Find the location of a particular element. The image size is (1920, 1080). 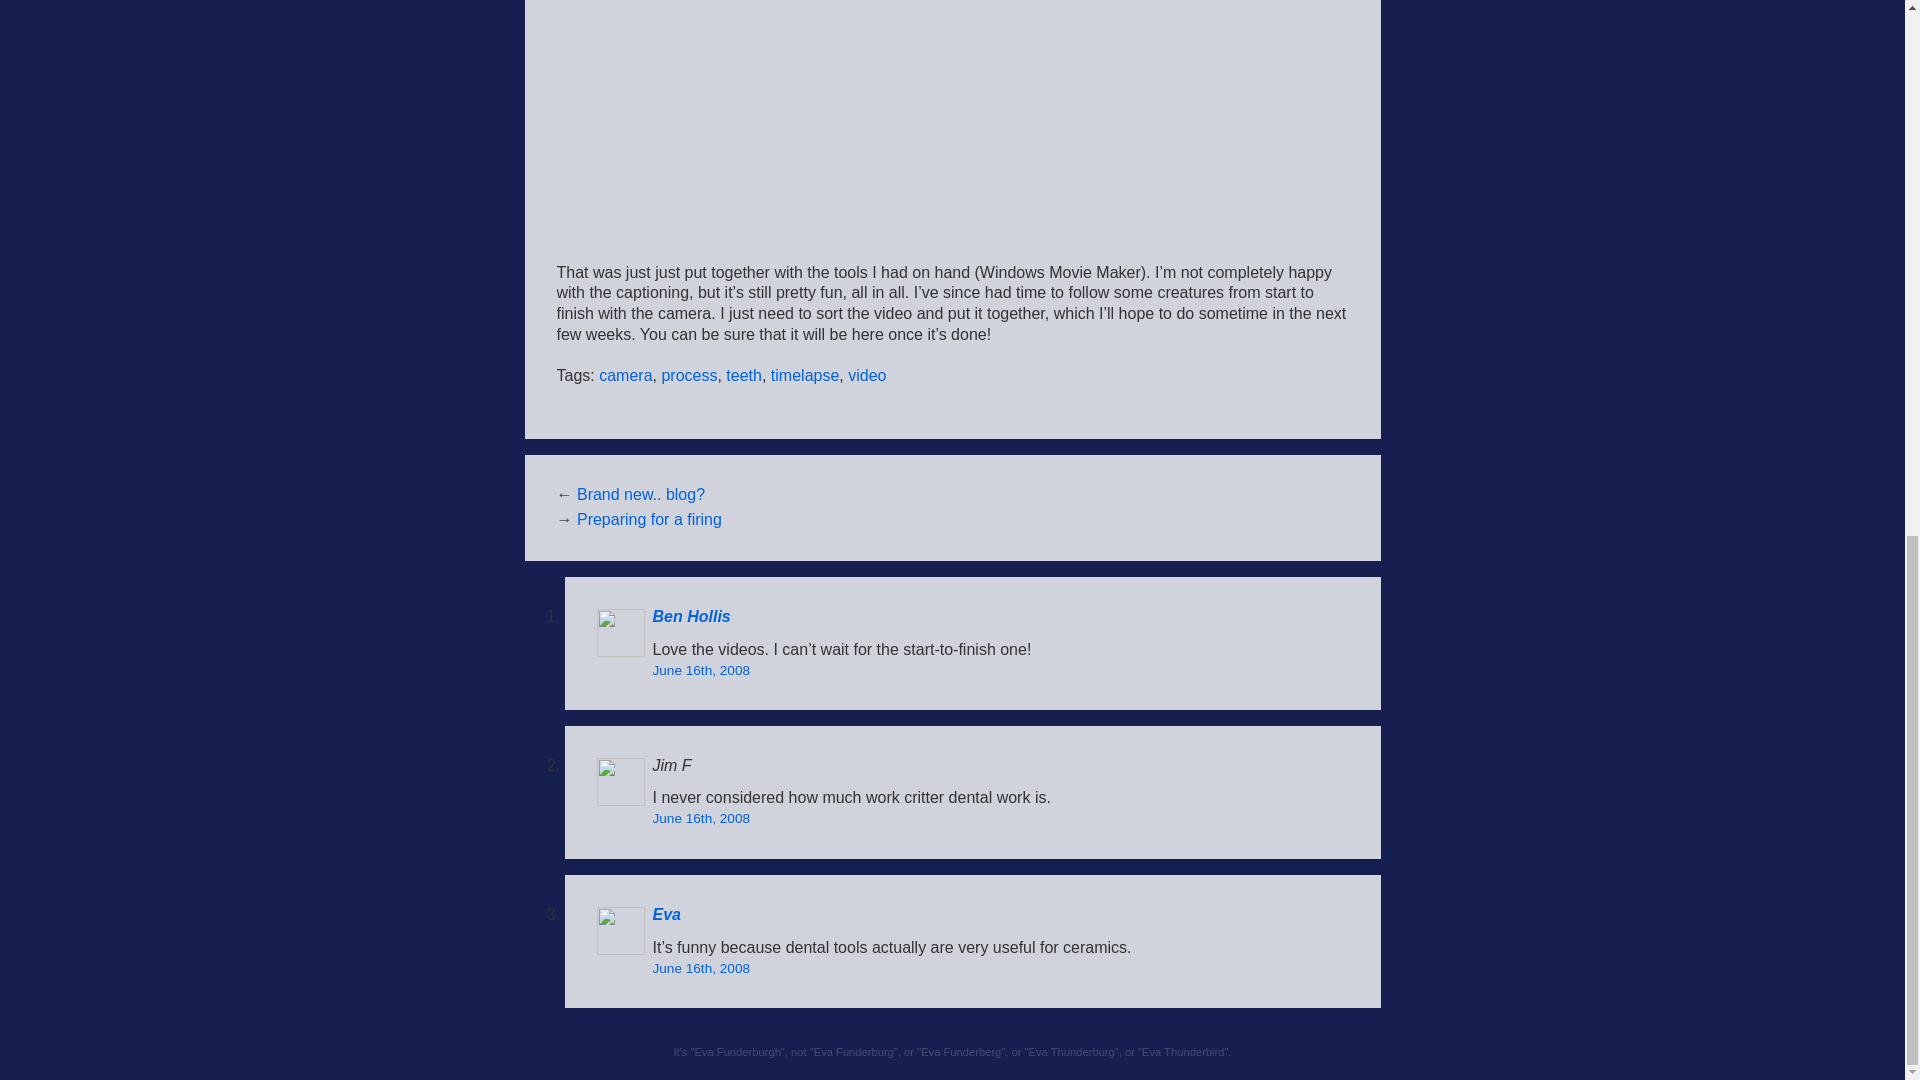

June 16th, 2008 is located at coordinates (701, 970).